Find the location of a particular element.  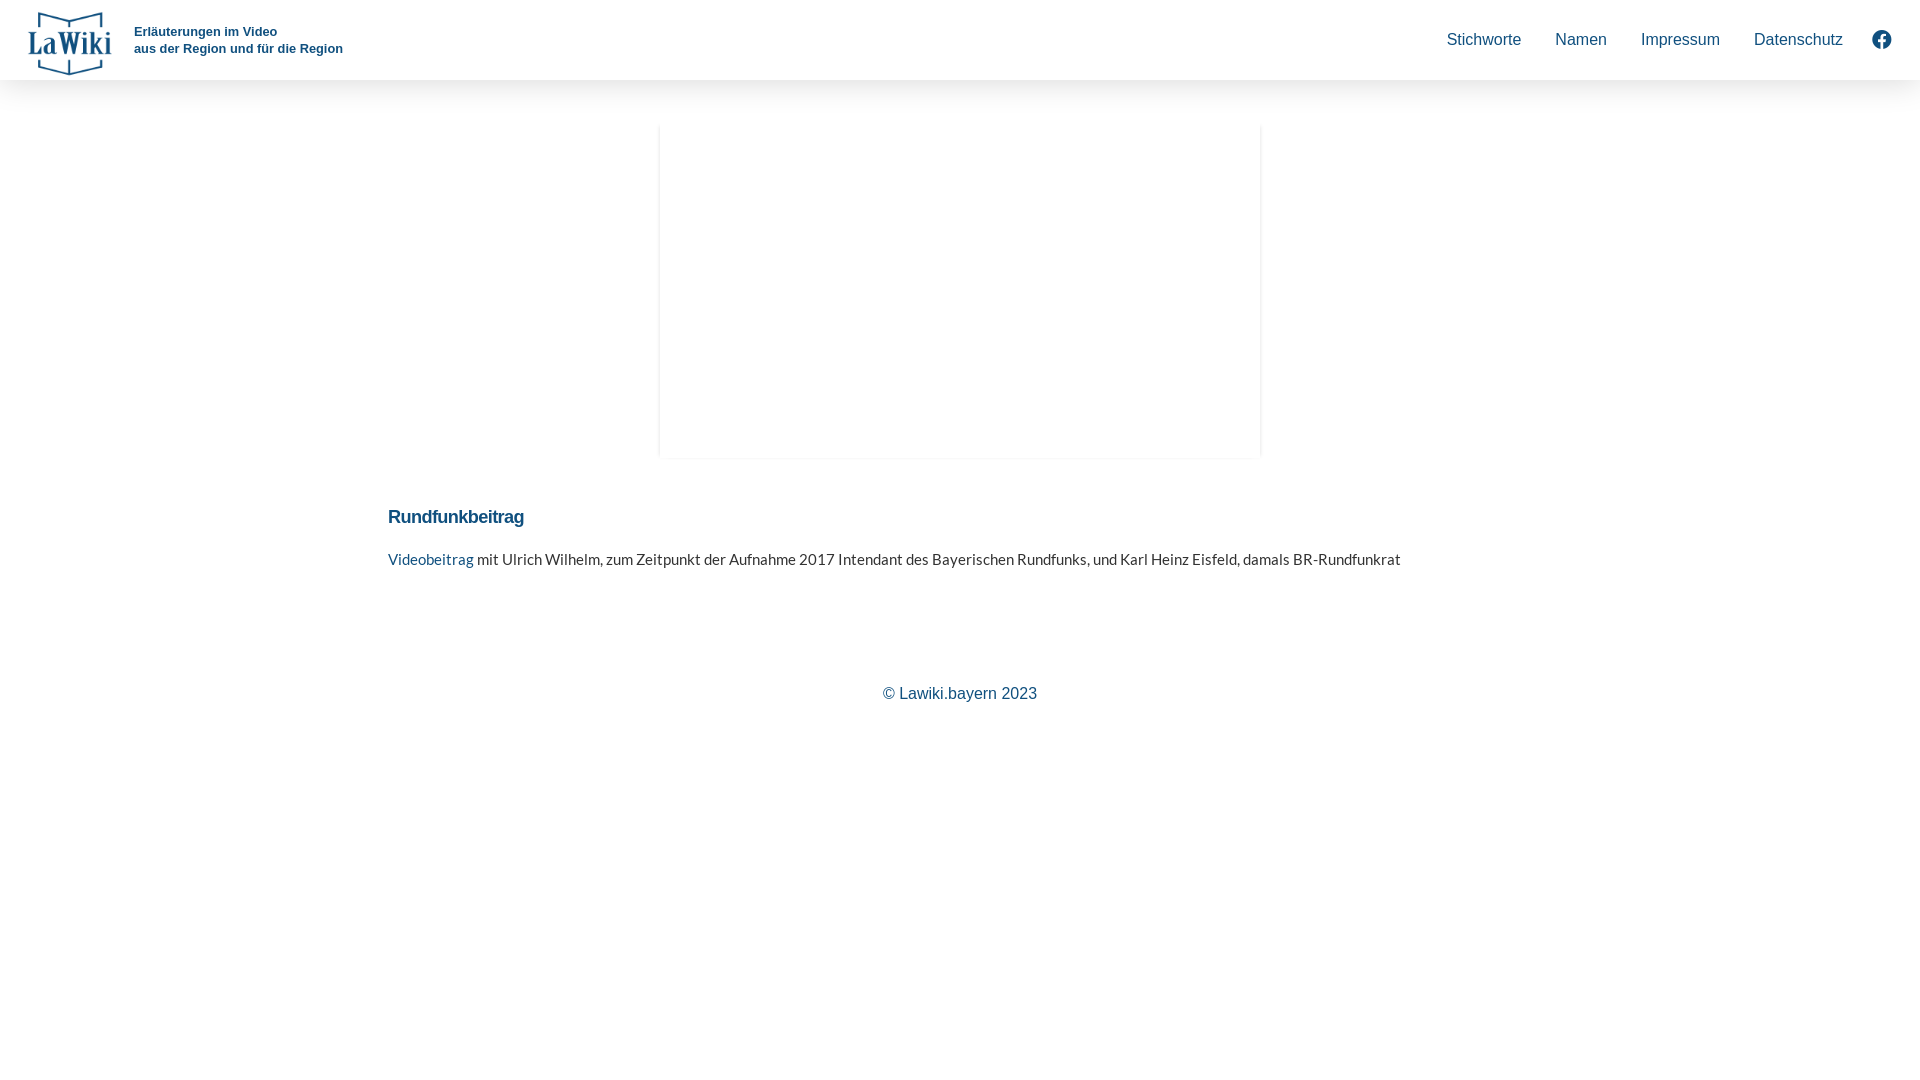

Impressum is located at coordinates (1680, 40).